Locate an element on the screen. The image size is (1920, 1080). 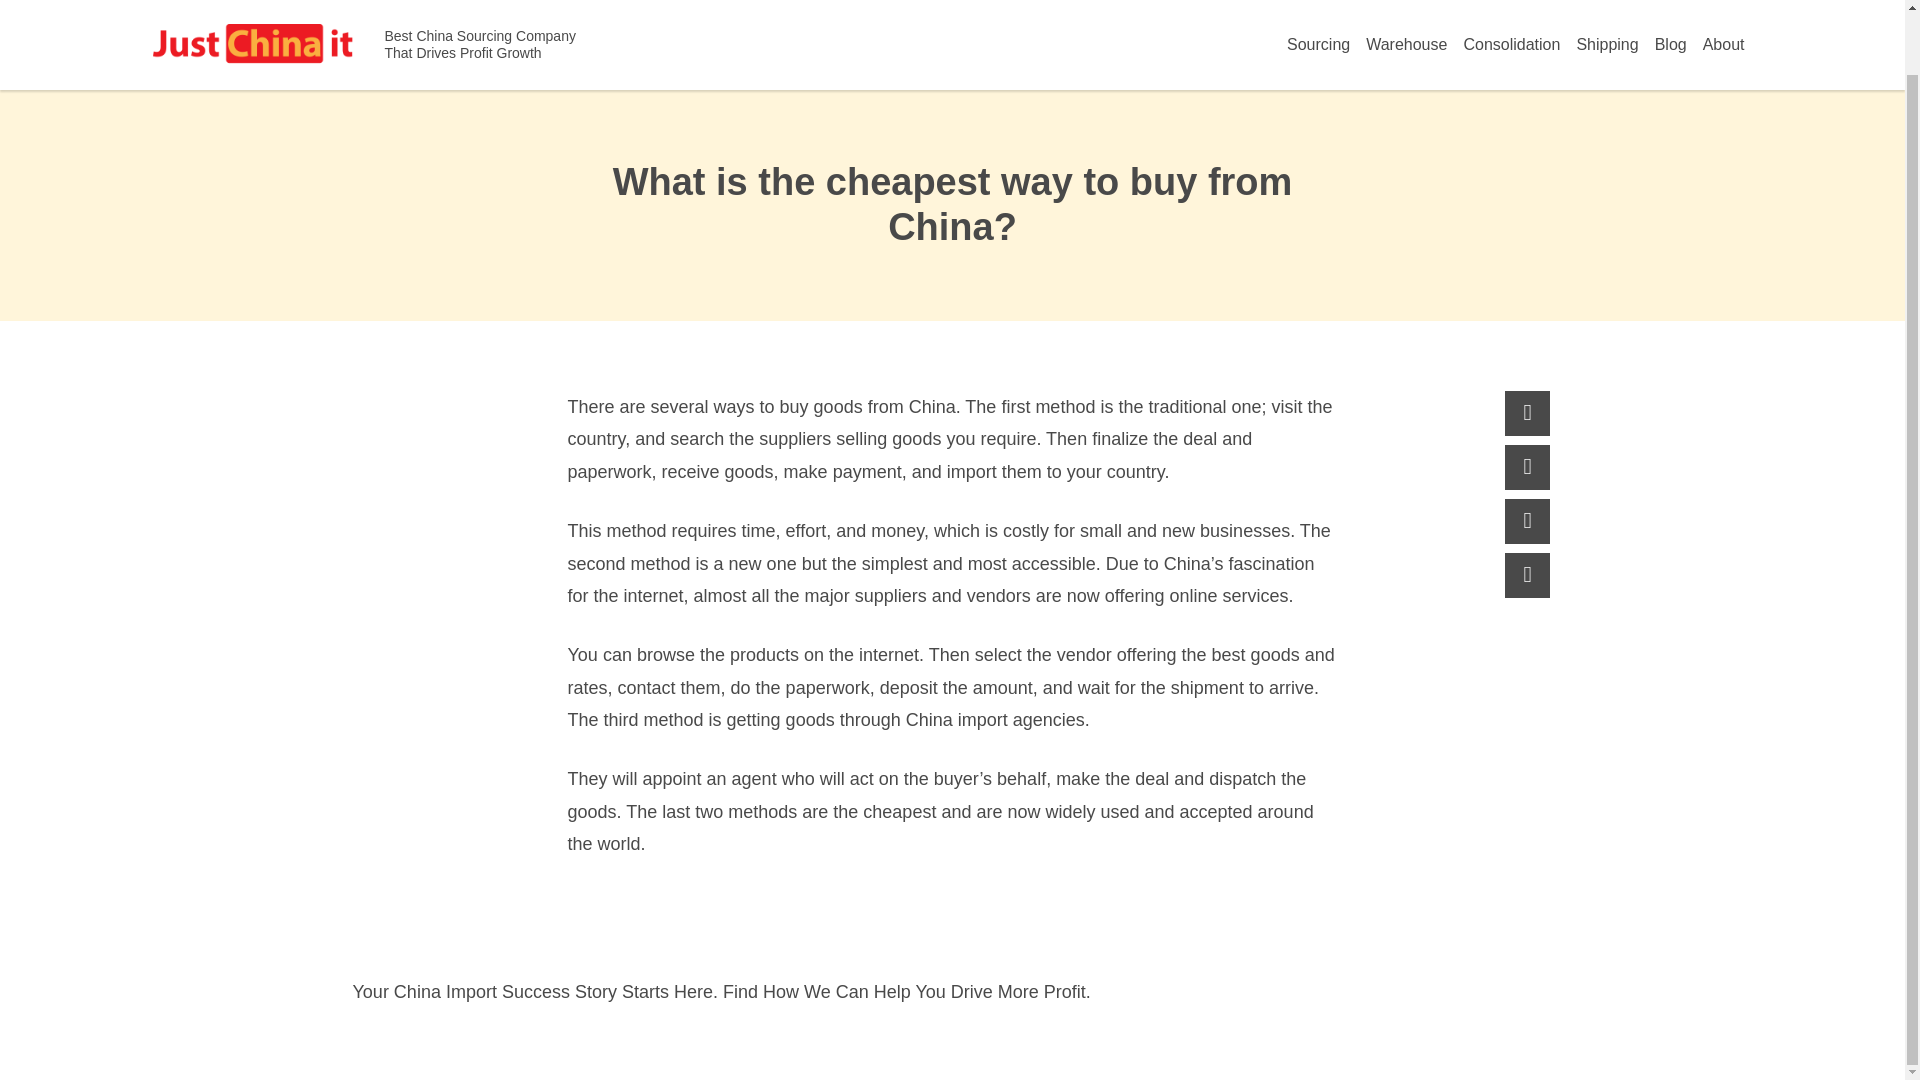
Warehouse is located at coordinates (1406, 44).